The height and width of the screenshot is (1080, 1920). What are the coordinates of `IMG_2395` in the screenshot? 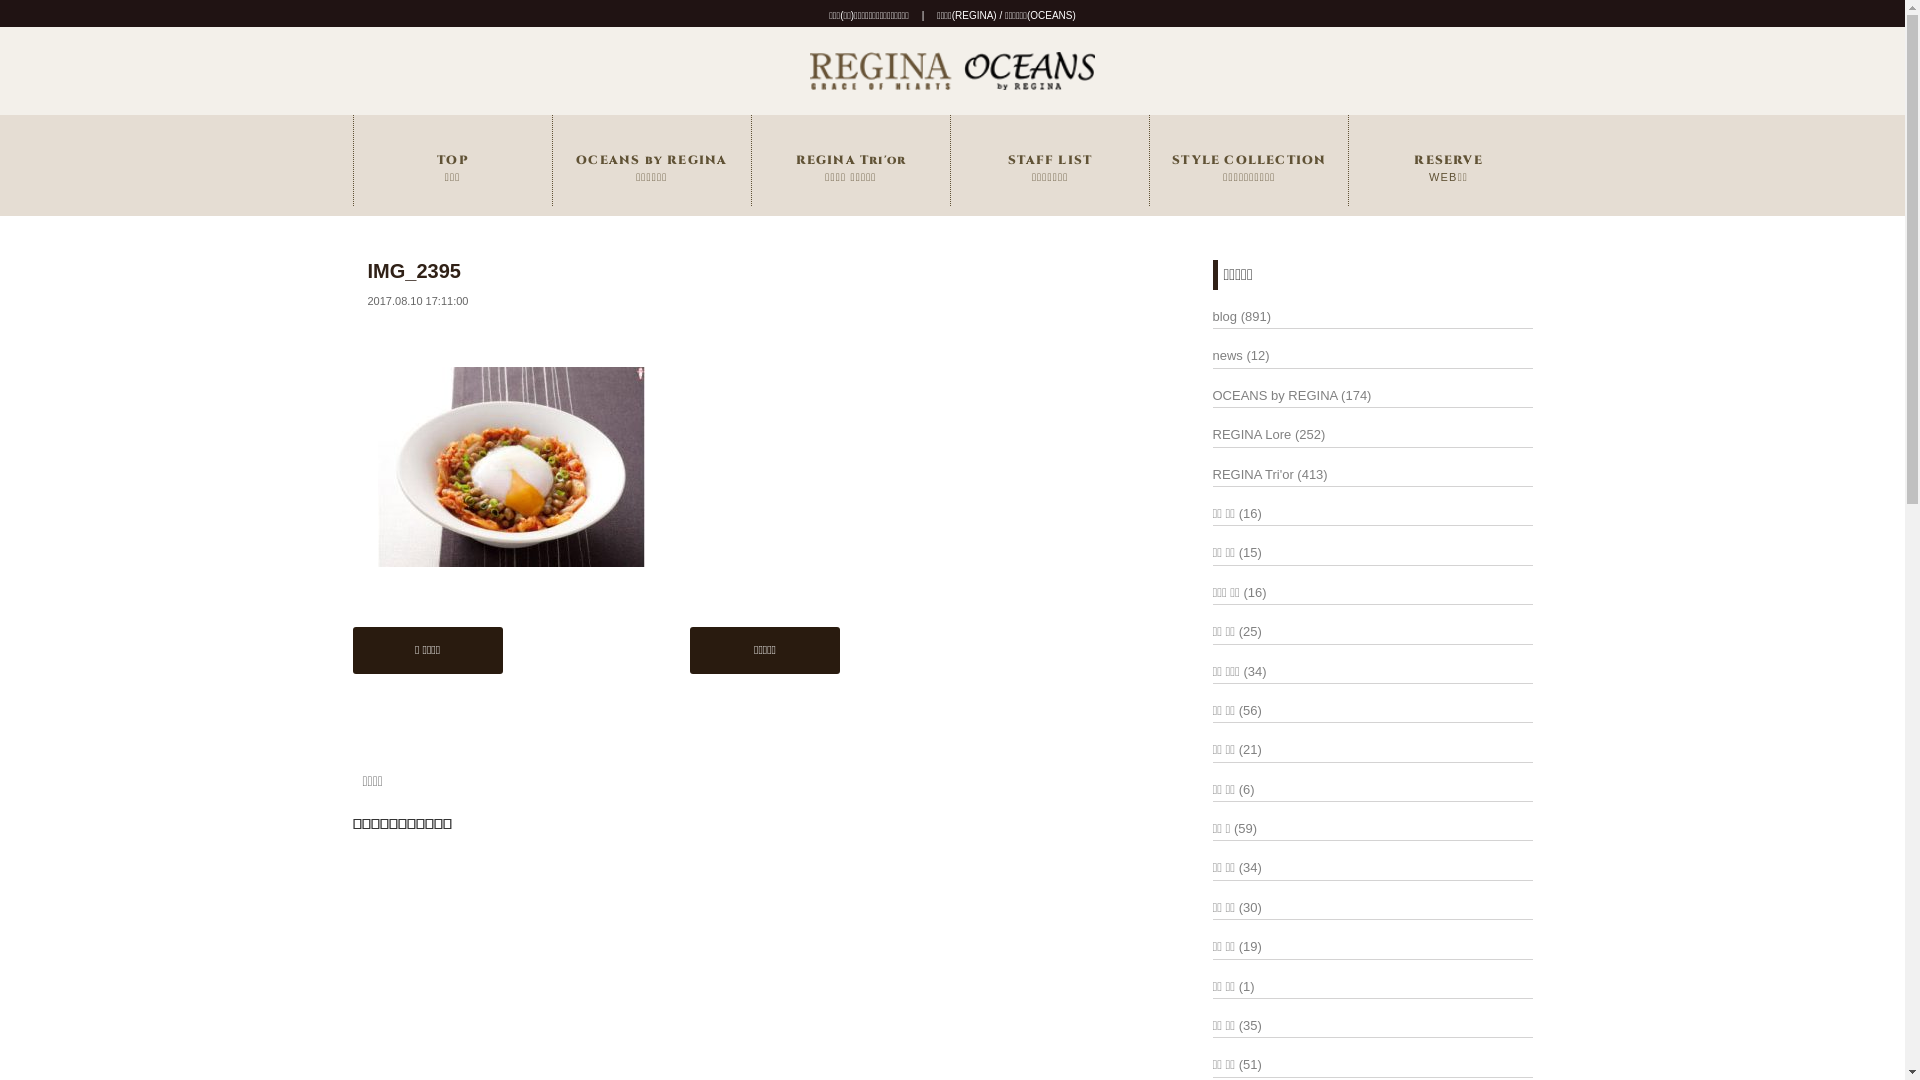 It's located at (414, 271).